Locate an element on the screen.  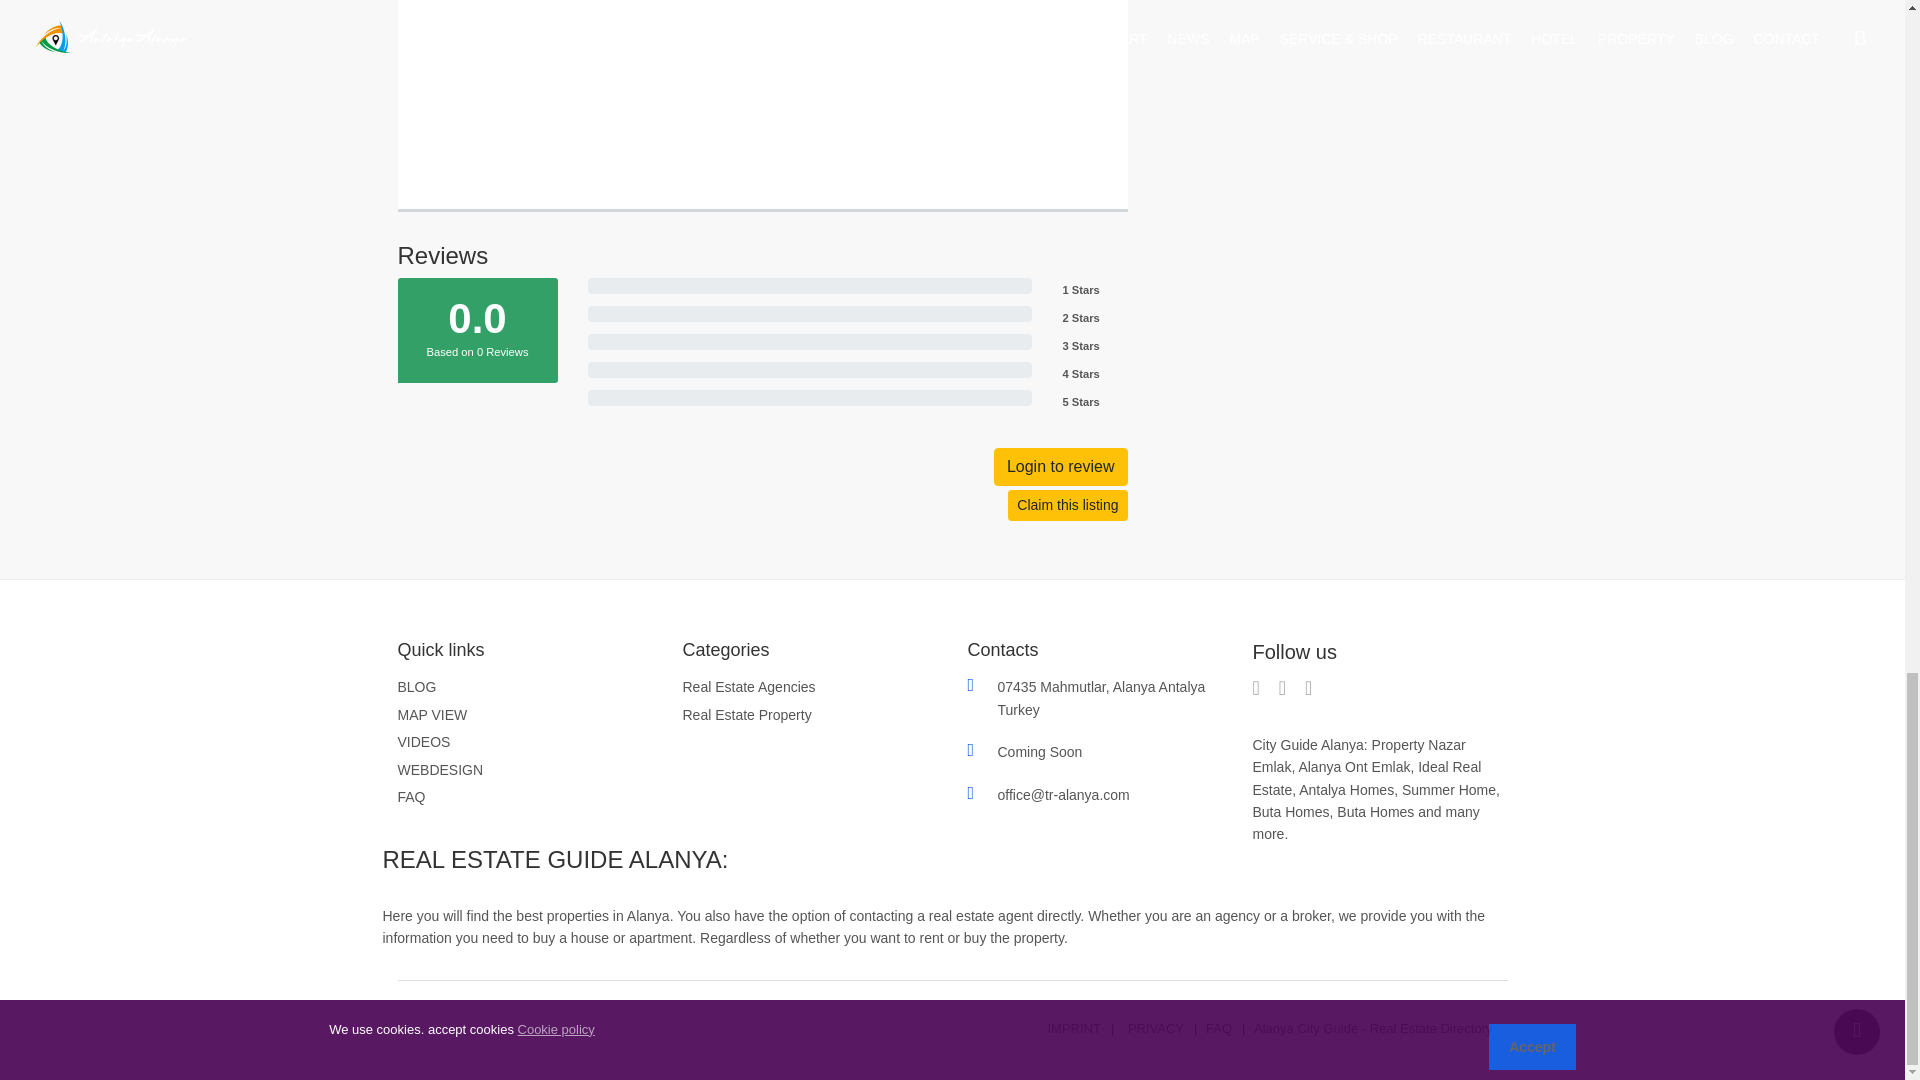
VIDEOS is located at coordinates (424, 742).